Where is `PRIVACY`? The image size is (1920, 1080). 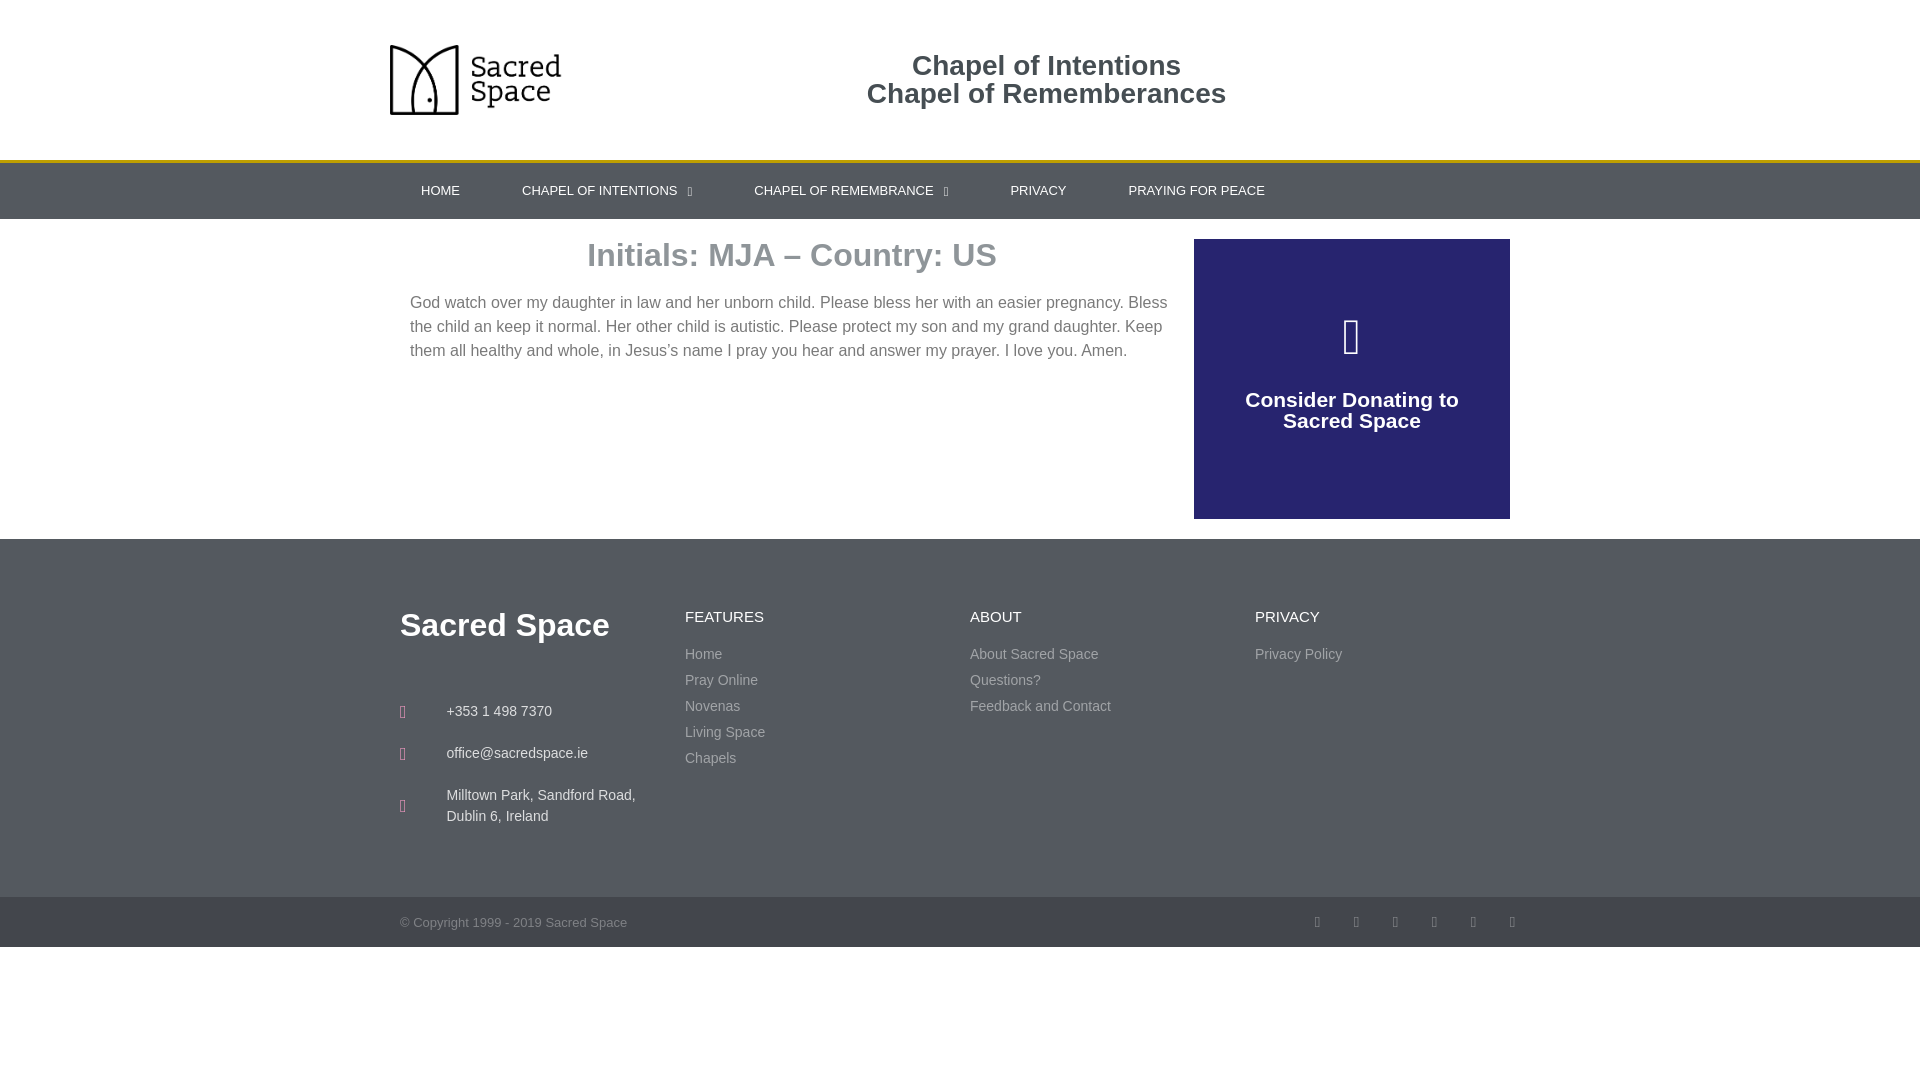
PRIVACY is located at coordinates (1038, 191).